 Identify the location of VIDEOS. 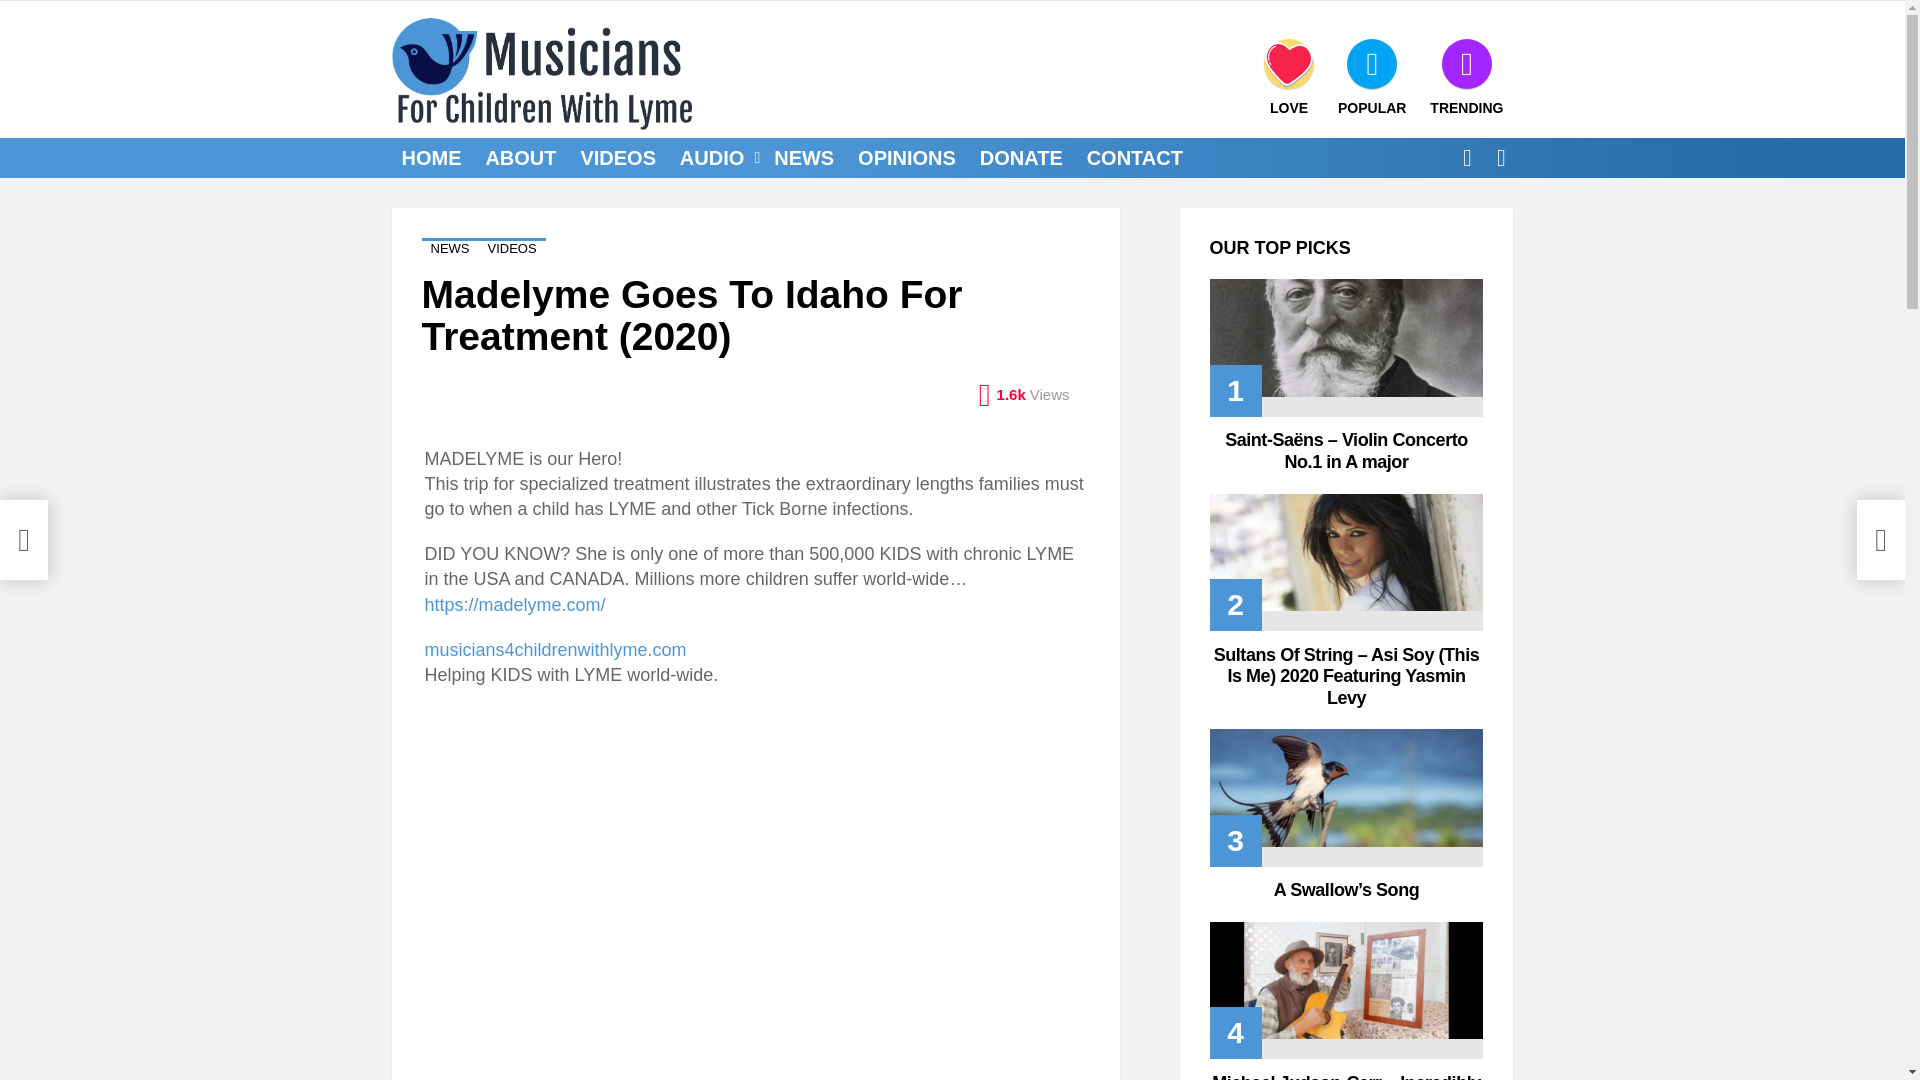
(512, 248).